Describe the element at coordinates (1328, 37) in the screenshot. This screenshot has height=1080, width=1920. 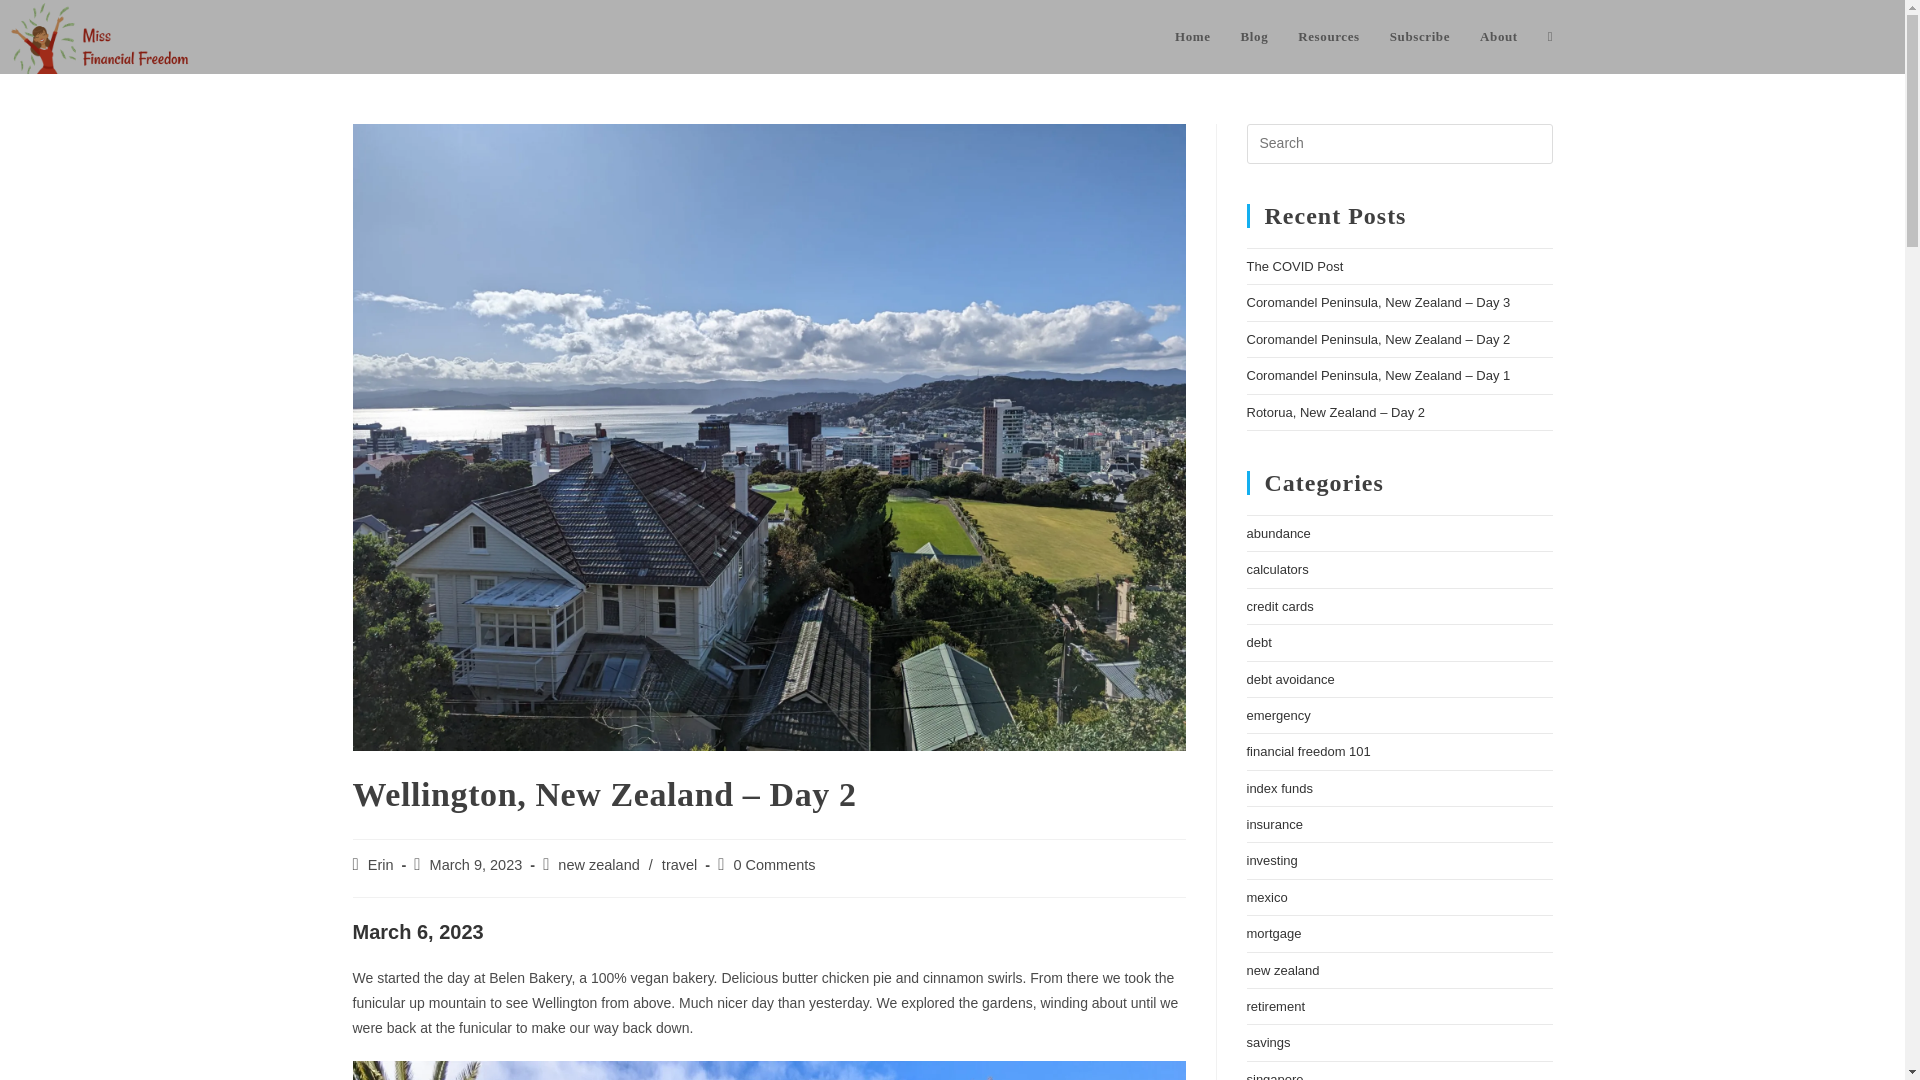
I see `Resources` at that location.